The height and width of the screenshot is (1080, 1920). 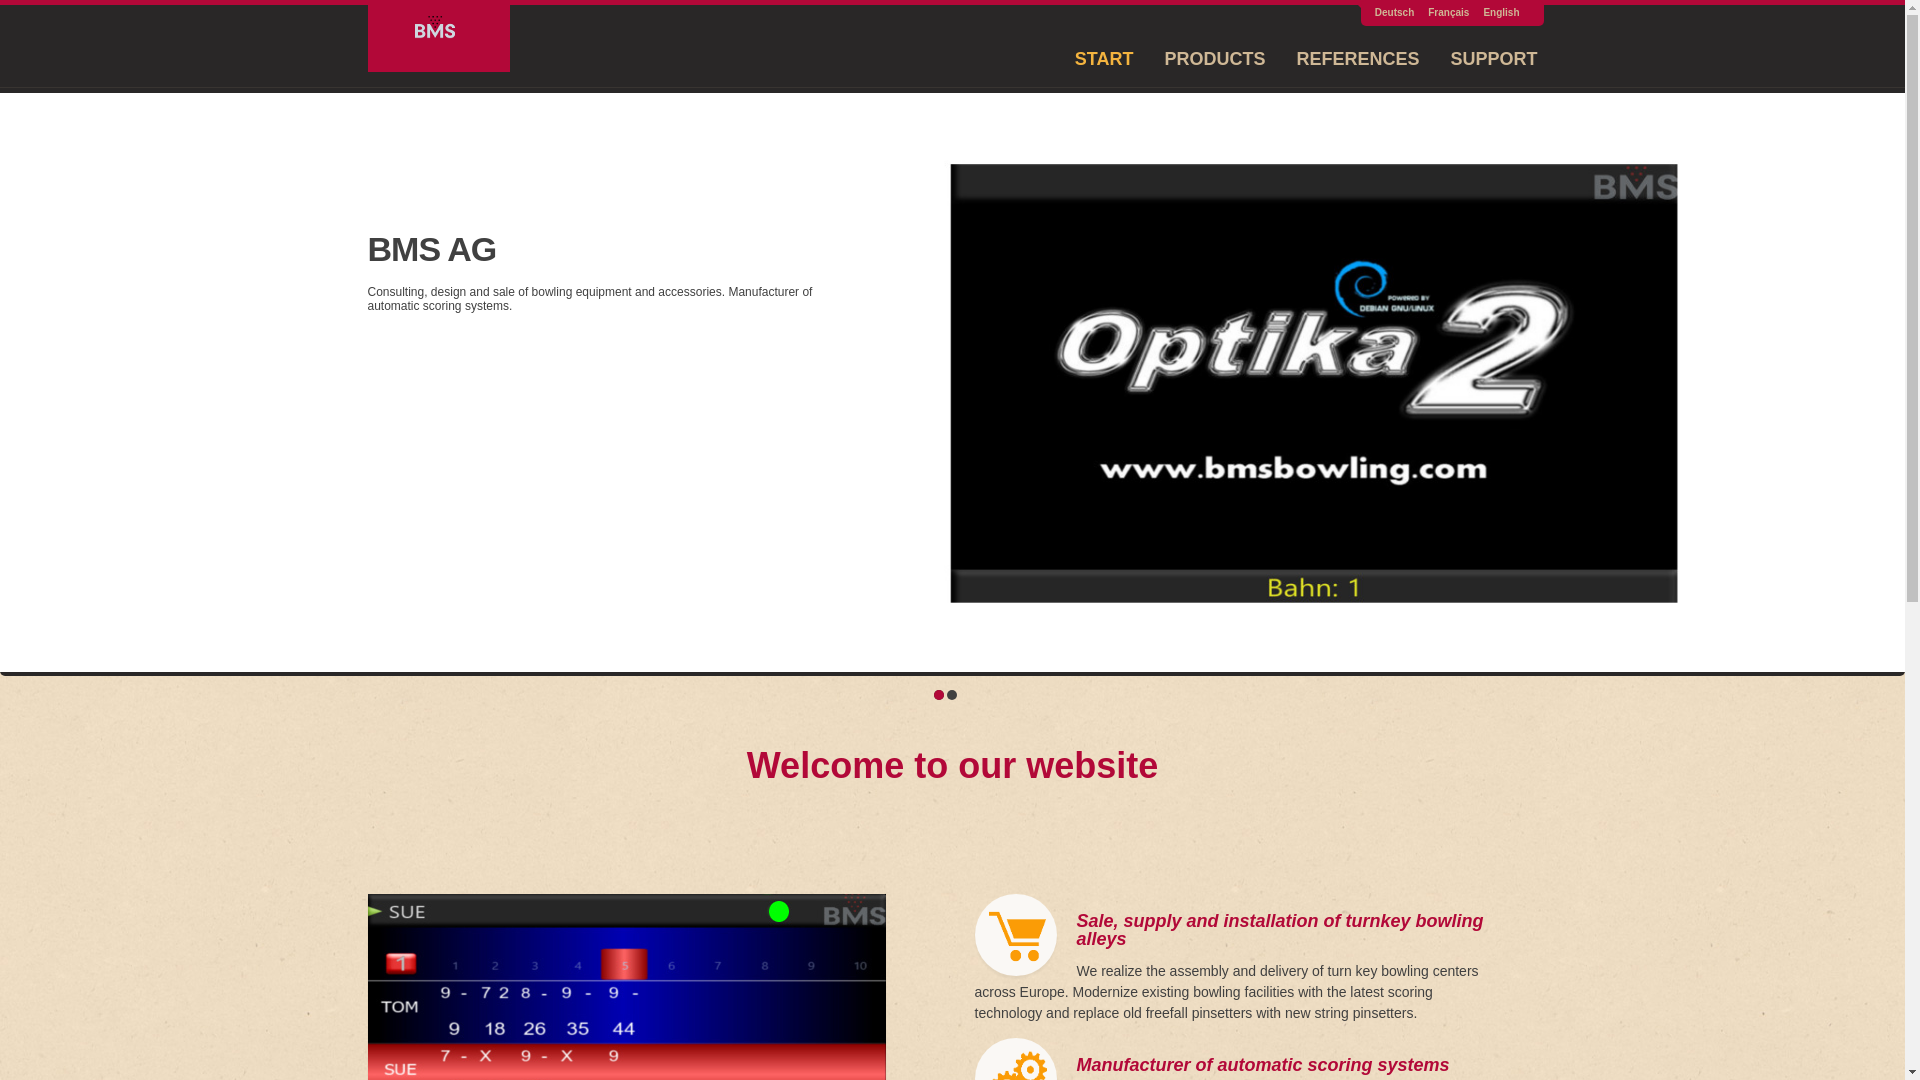 I want to click on Deutsch, so click(x=1394, y=12).